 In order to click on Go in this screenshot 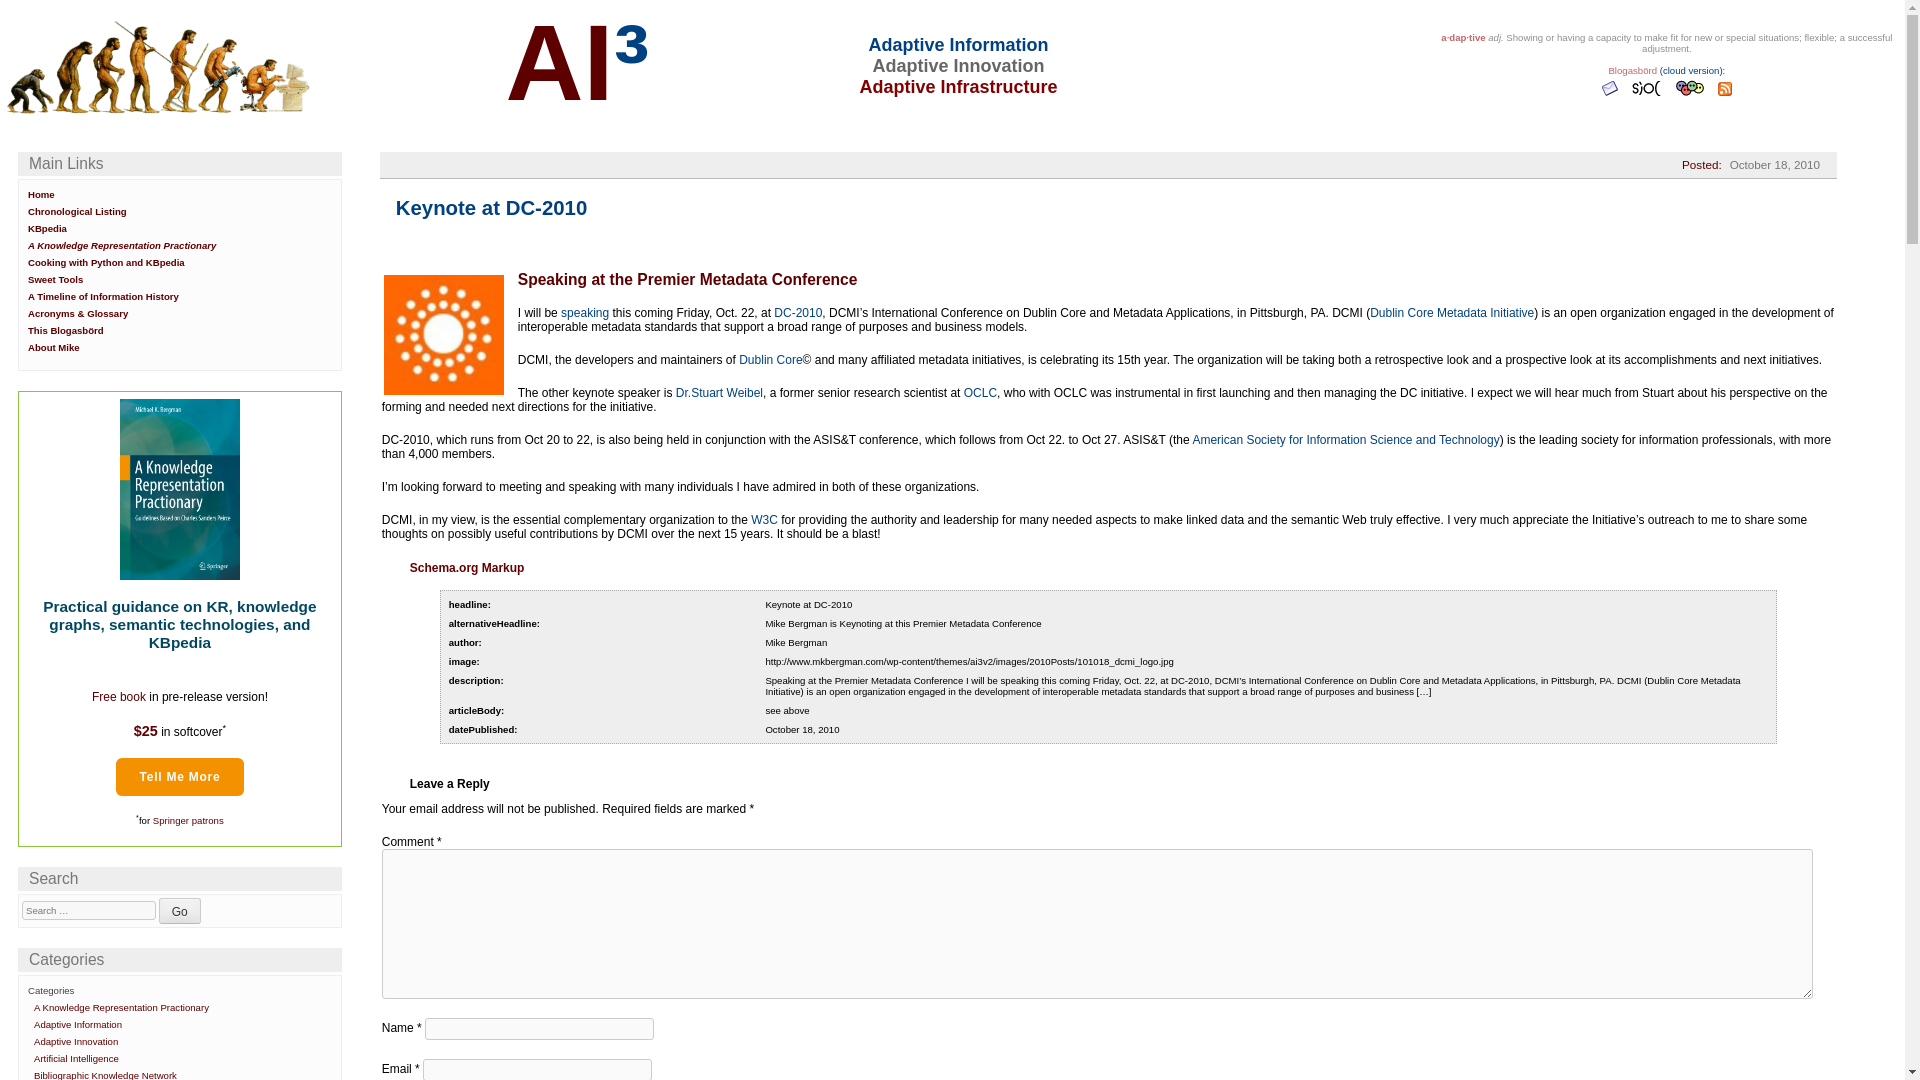, I will do `click(180, 910)`.